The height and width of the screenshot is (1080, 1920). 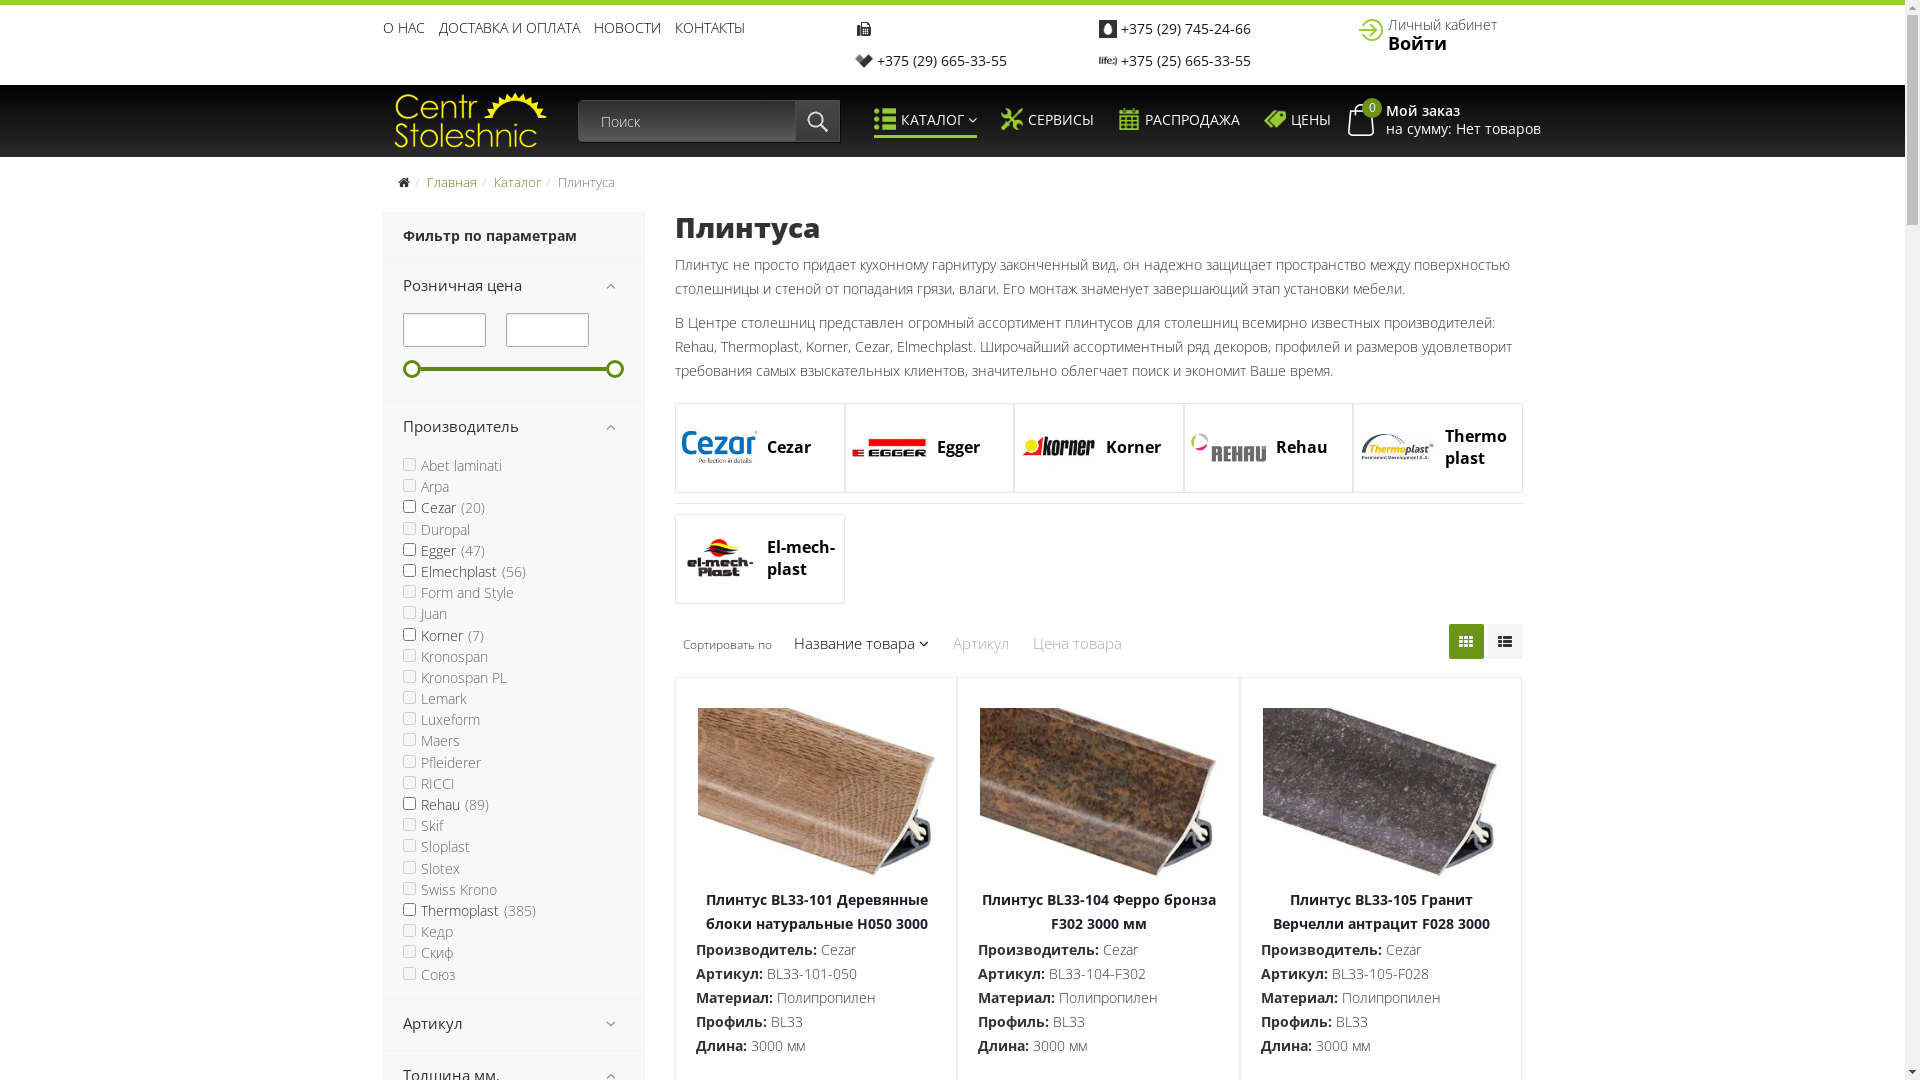 What do you see at coordinates (760, 448) in the screenshot?
I see `Cezar` at bounding box center [760, 448].